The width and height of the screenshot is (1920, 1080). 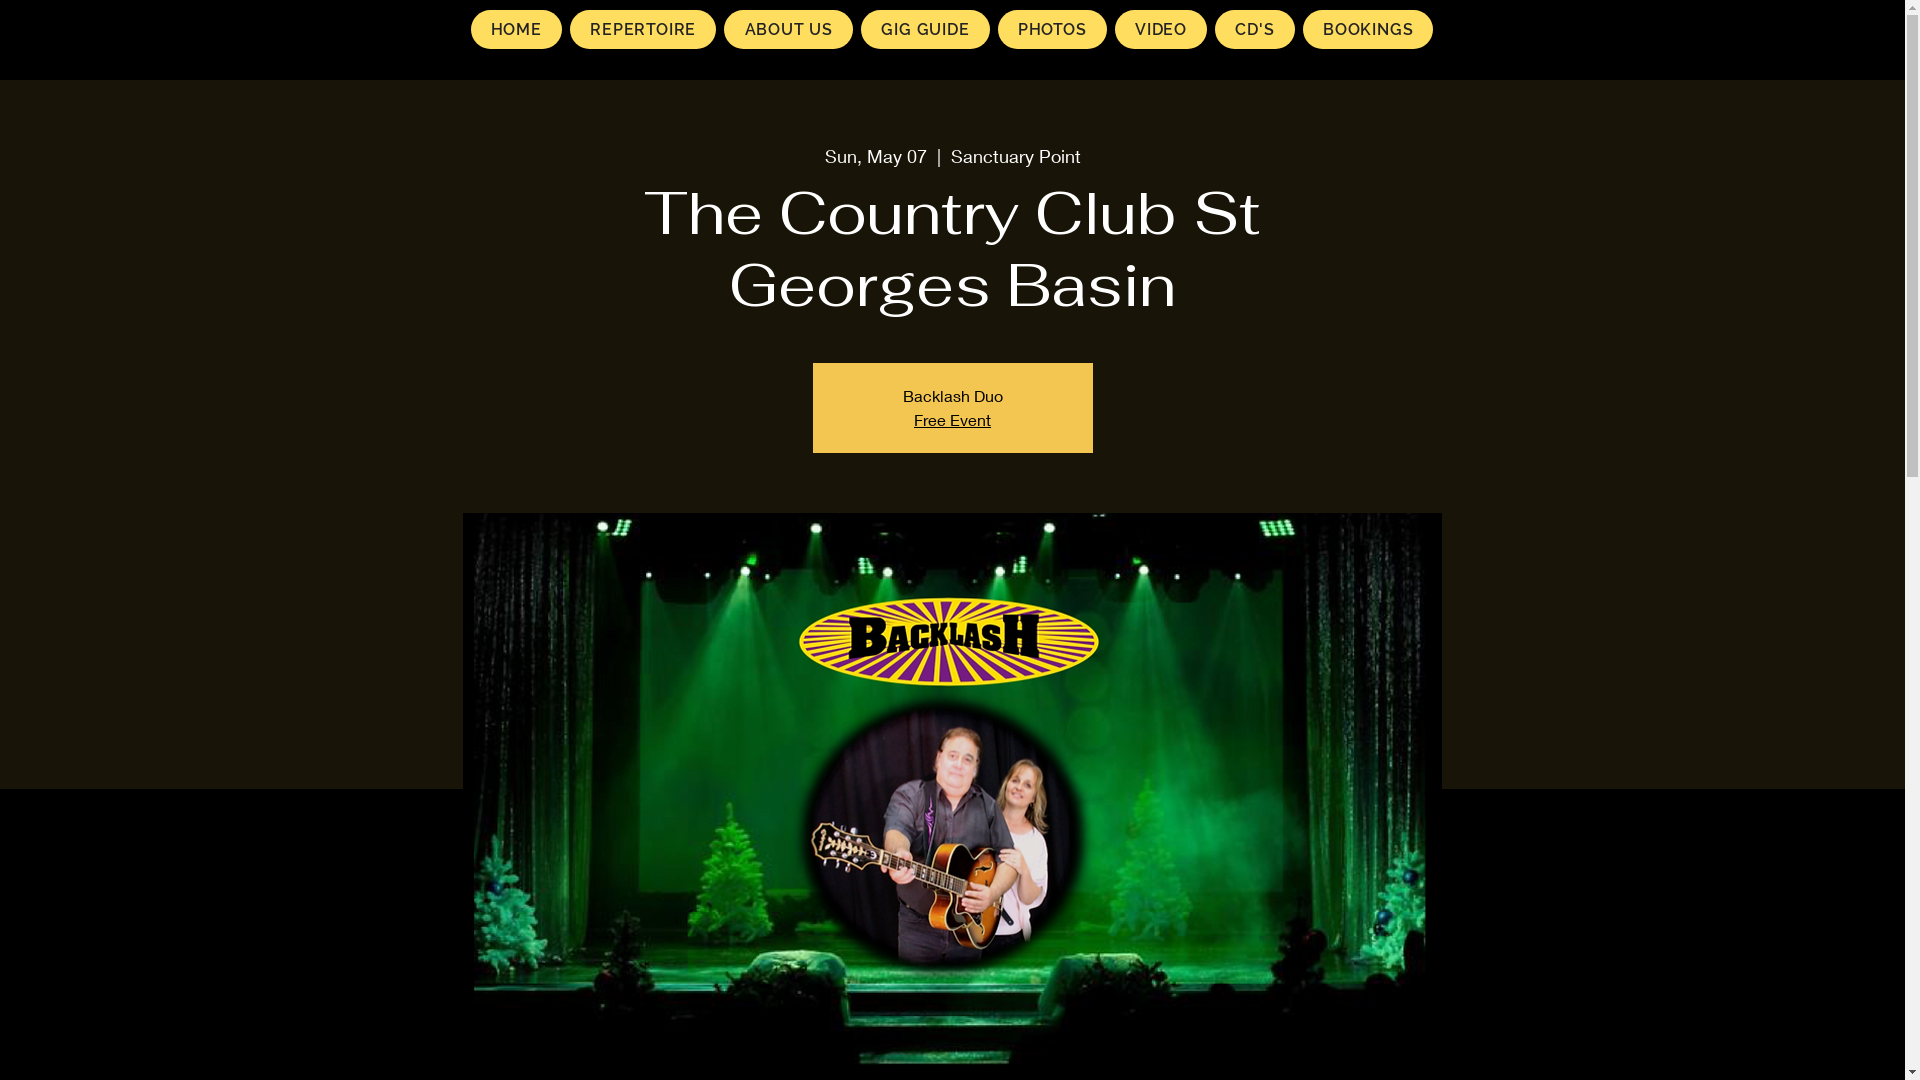 I want to click on HOME, so click(x=516, y=30).